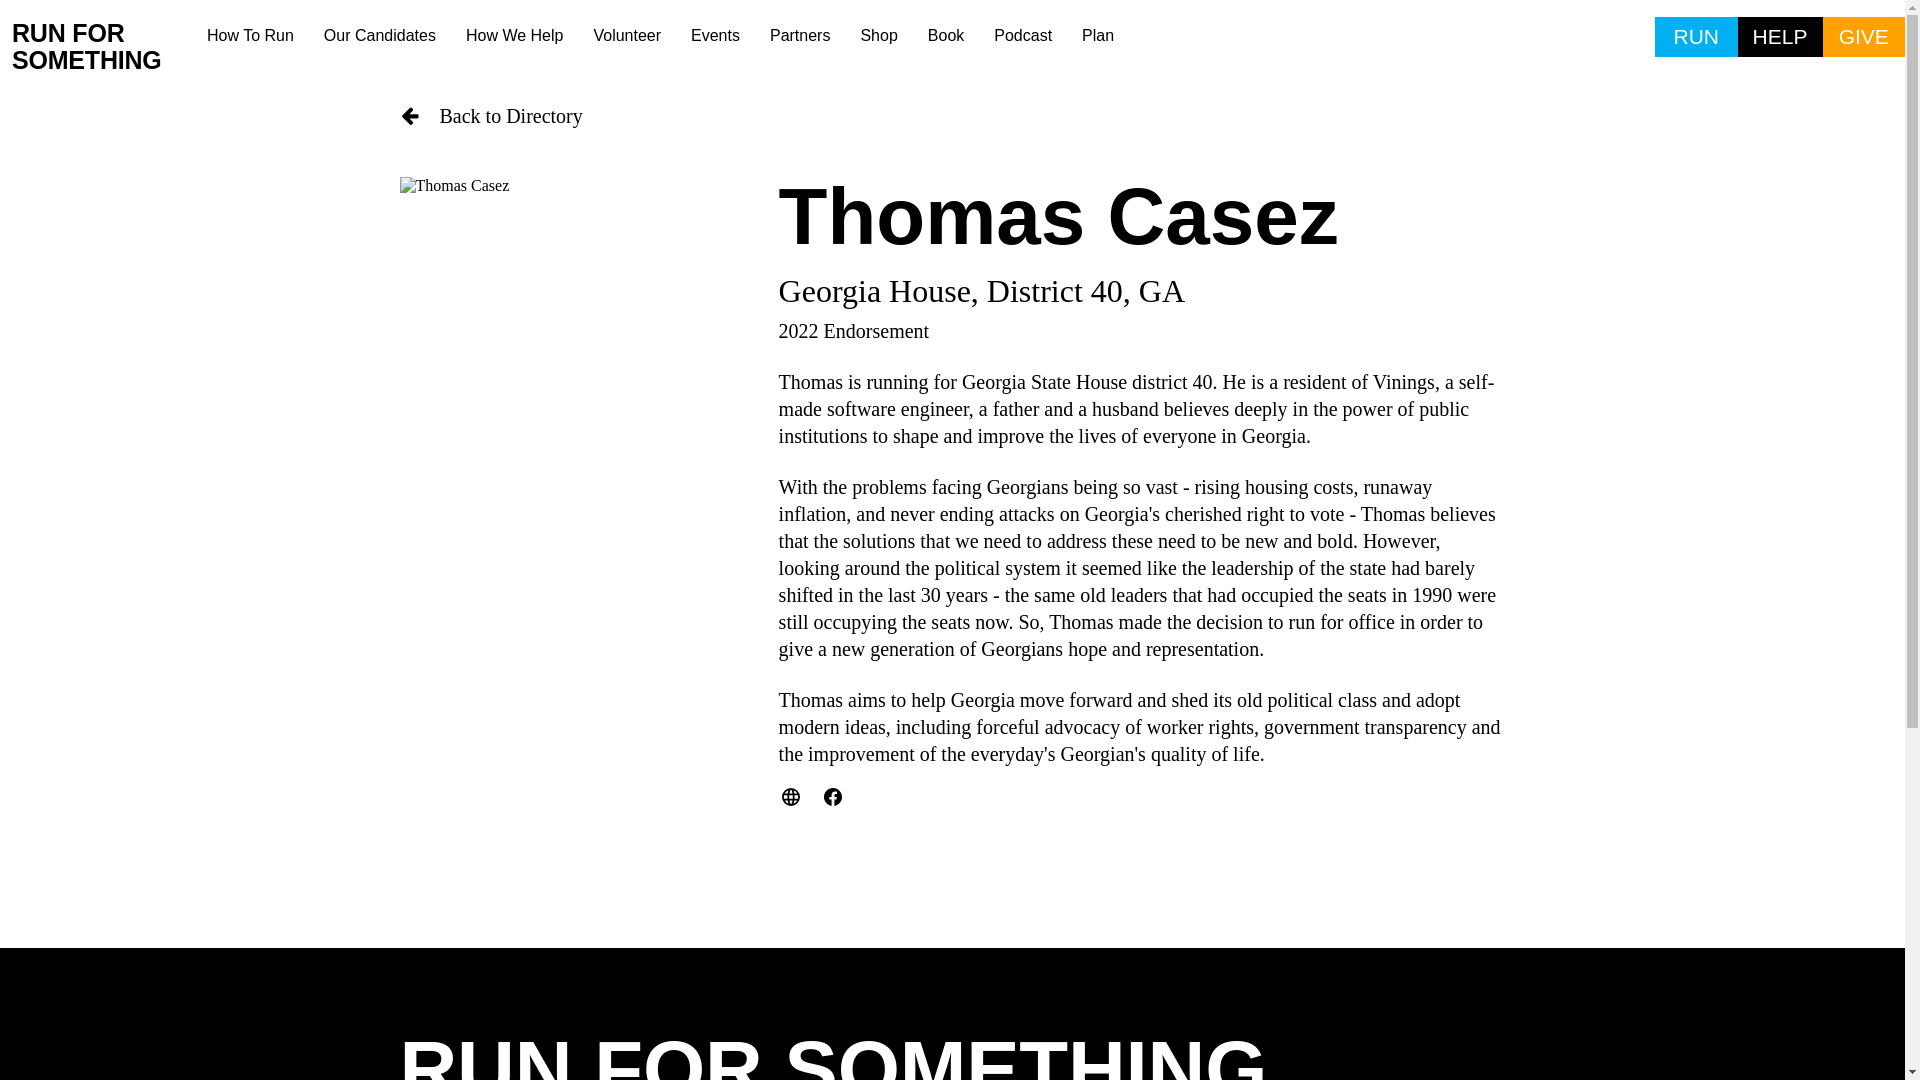 This screenshot has height=1080, width=1920. Describe the element at coordinates (1780, 37) in the screenshot. I see `HELP` at that location.